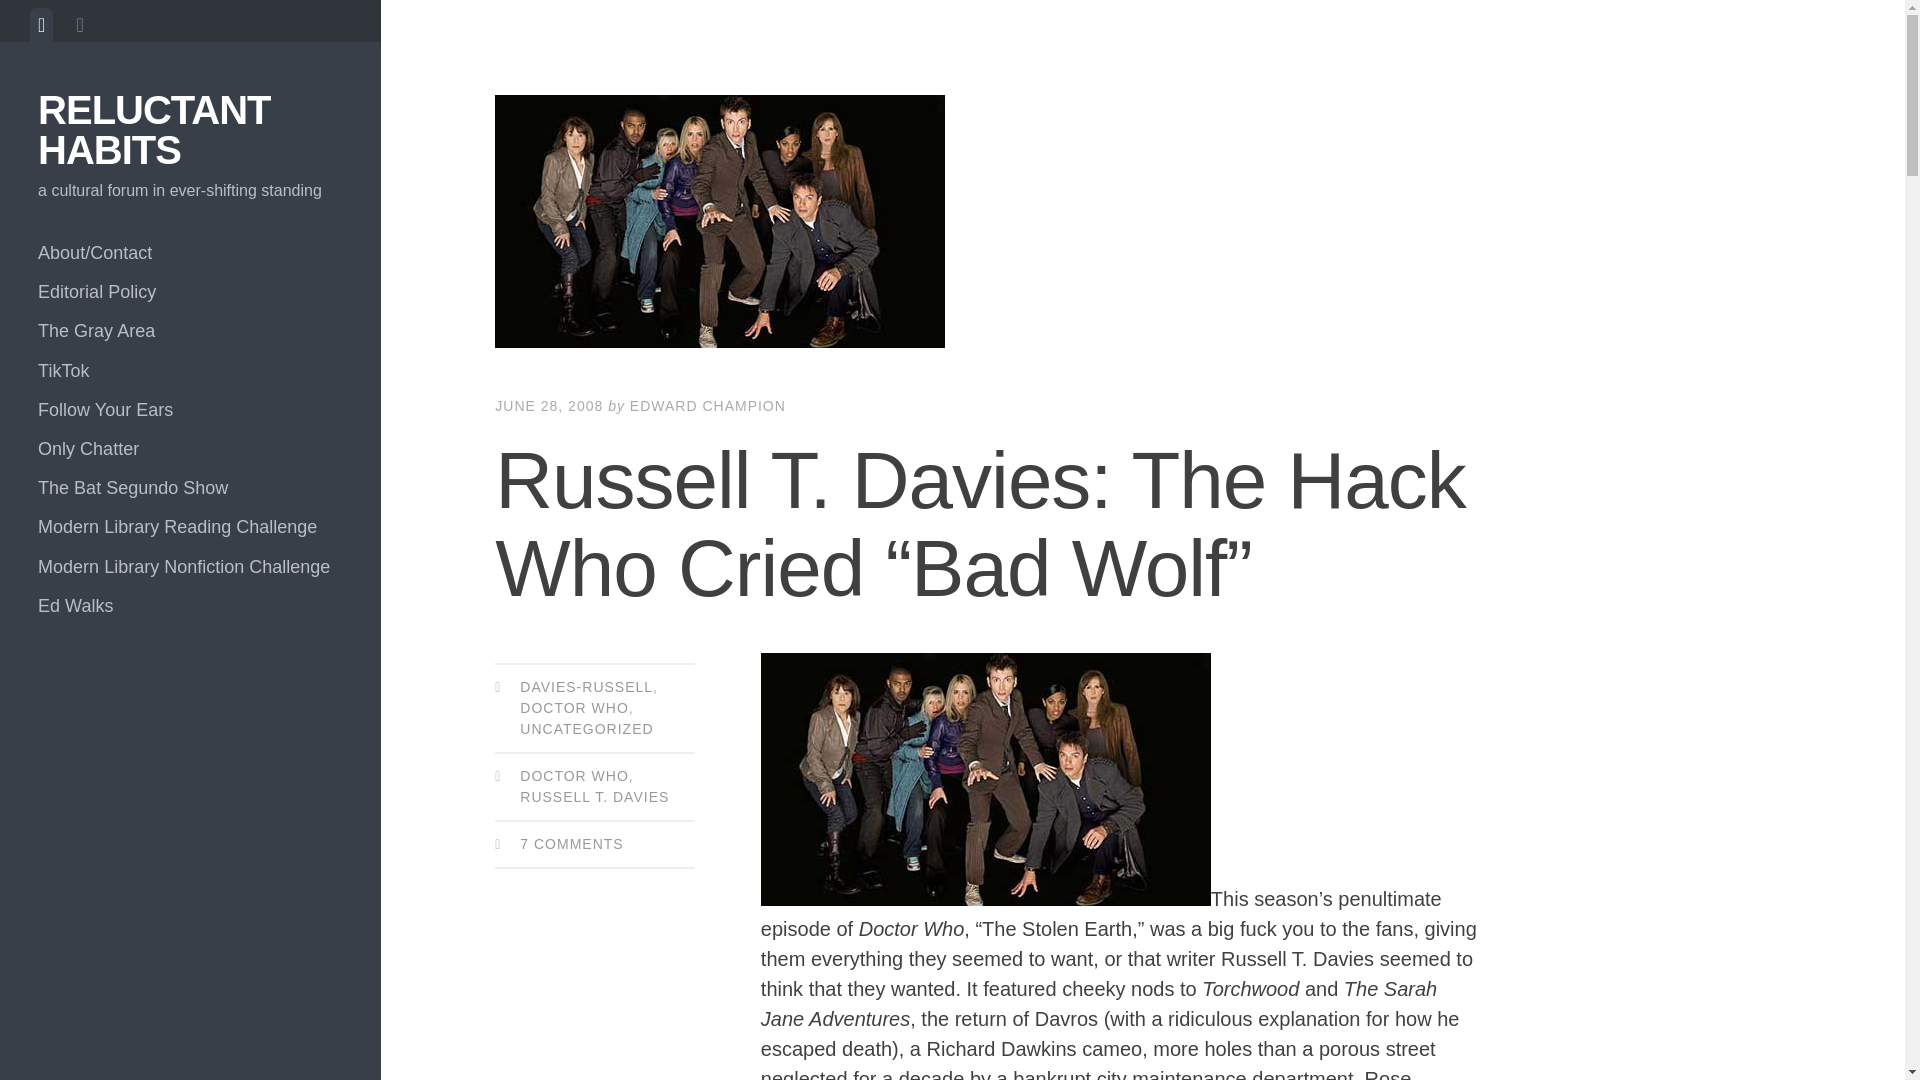  What do you see at coordinates (190, 332) in the screenshot?
I see `The Gray Area` at bounding box center [190, 332].